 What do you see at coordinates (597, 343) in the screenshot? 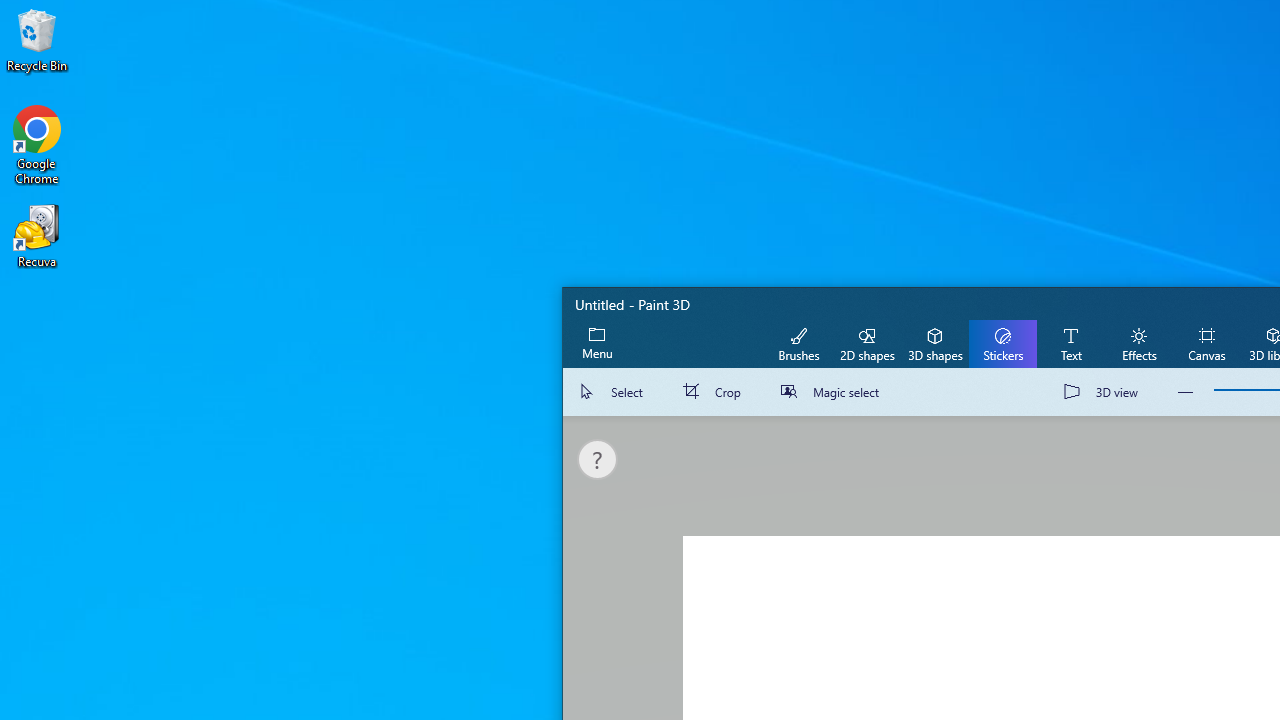
I see `Expand menu` at bounding box center [597, 343].